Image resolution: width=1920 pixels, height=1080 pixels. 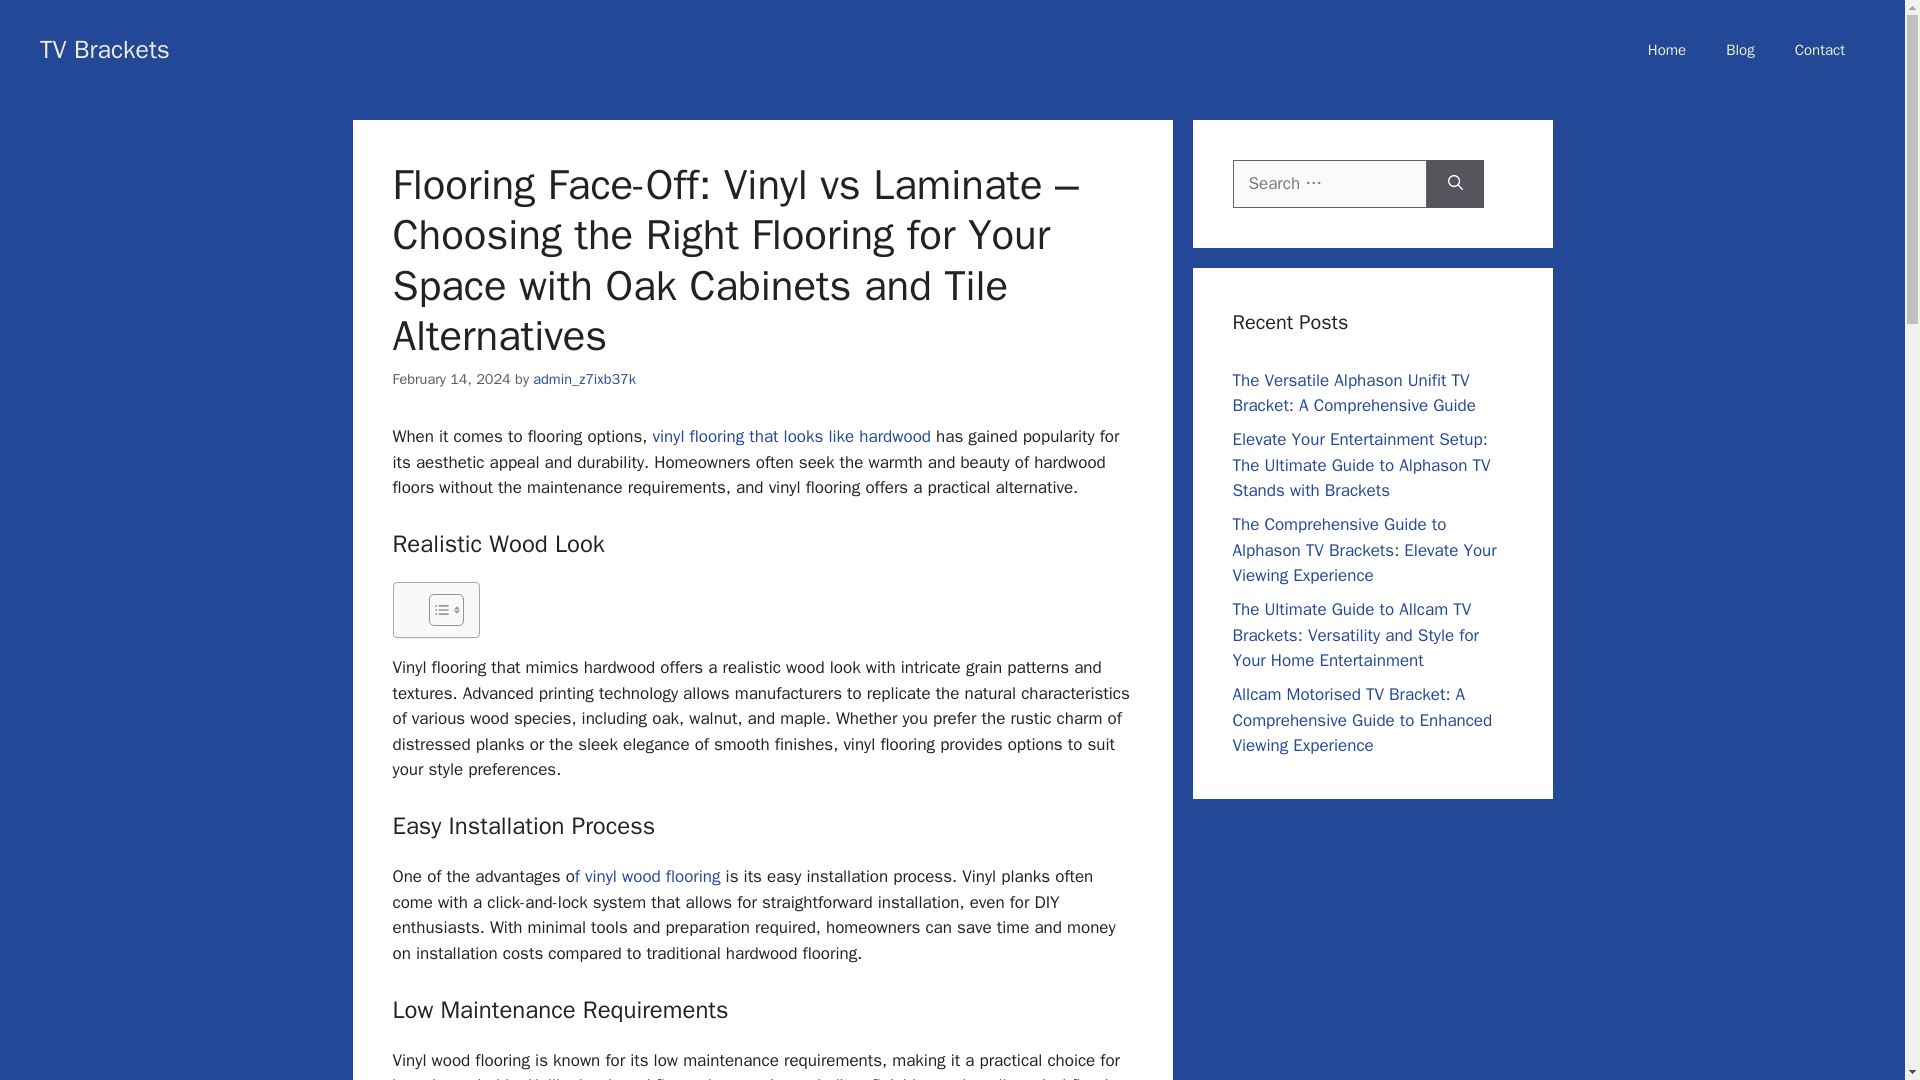 I want to click on TV Brackets, so click(x=105, y=48).